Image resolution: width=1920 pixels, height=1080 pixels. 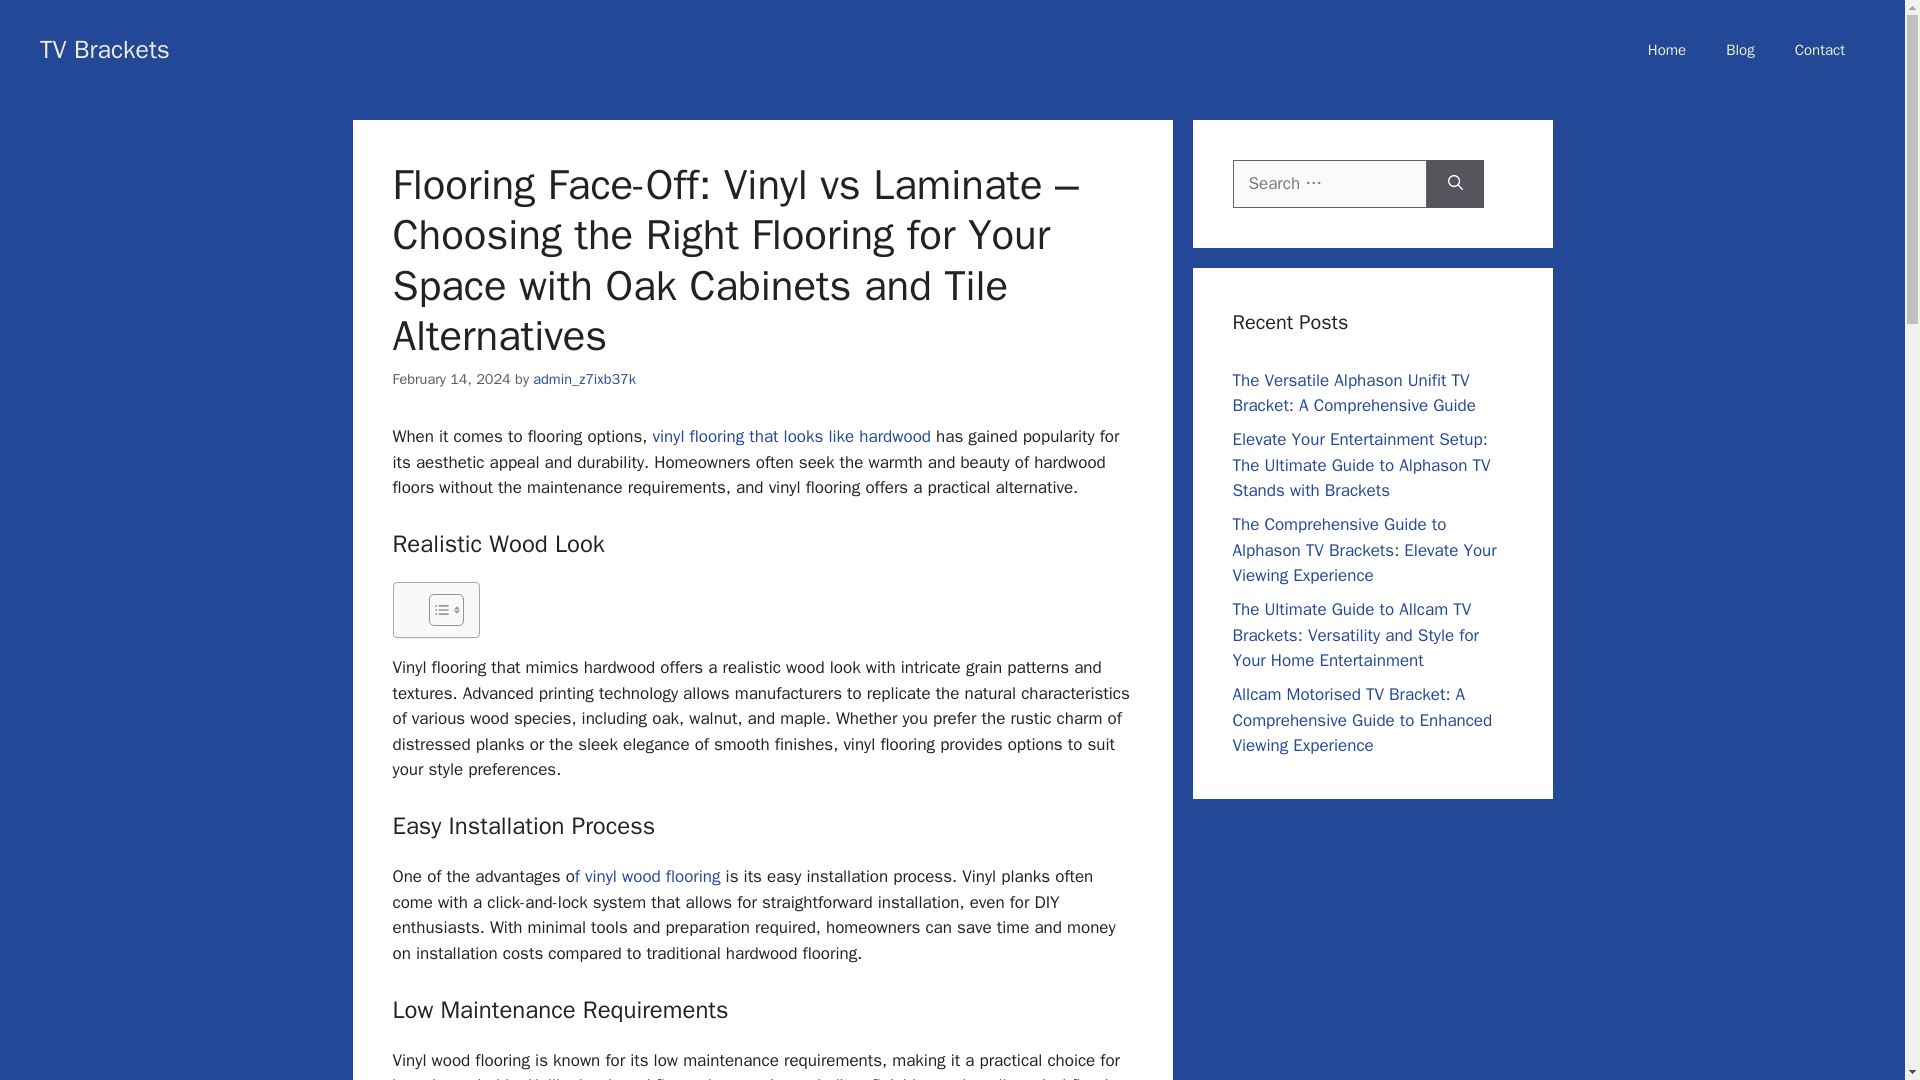 I want to click on TV Brackets, so click(x=105, y=48).